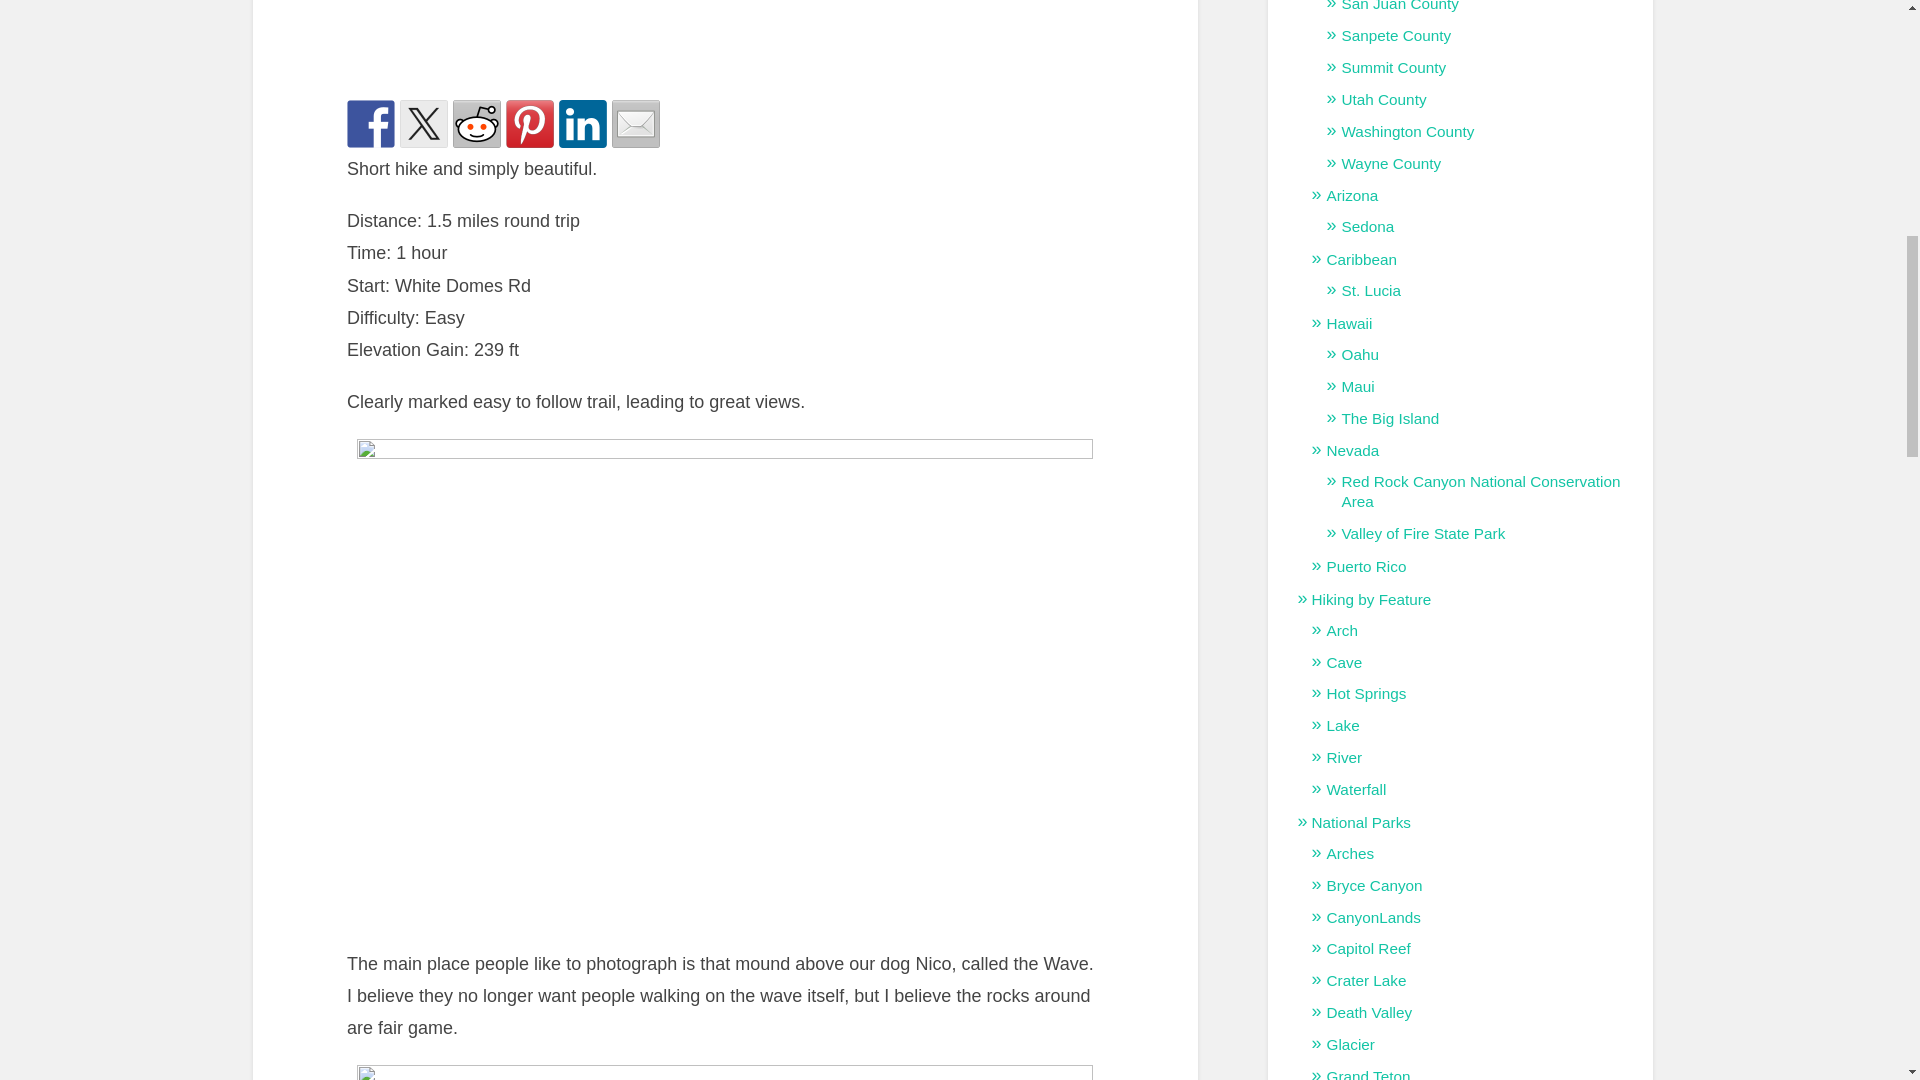 The height and width of the screenshot is (1080, 1920). Describe the element at coordinates (636, 124) in the screenshot. I see `Share by email` at that location.